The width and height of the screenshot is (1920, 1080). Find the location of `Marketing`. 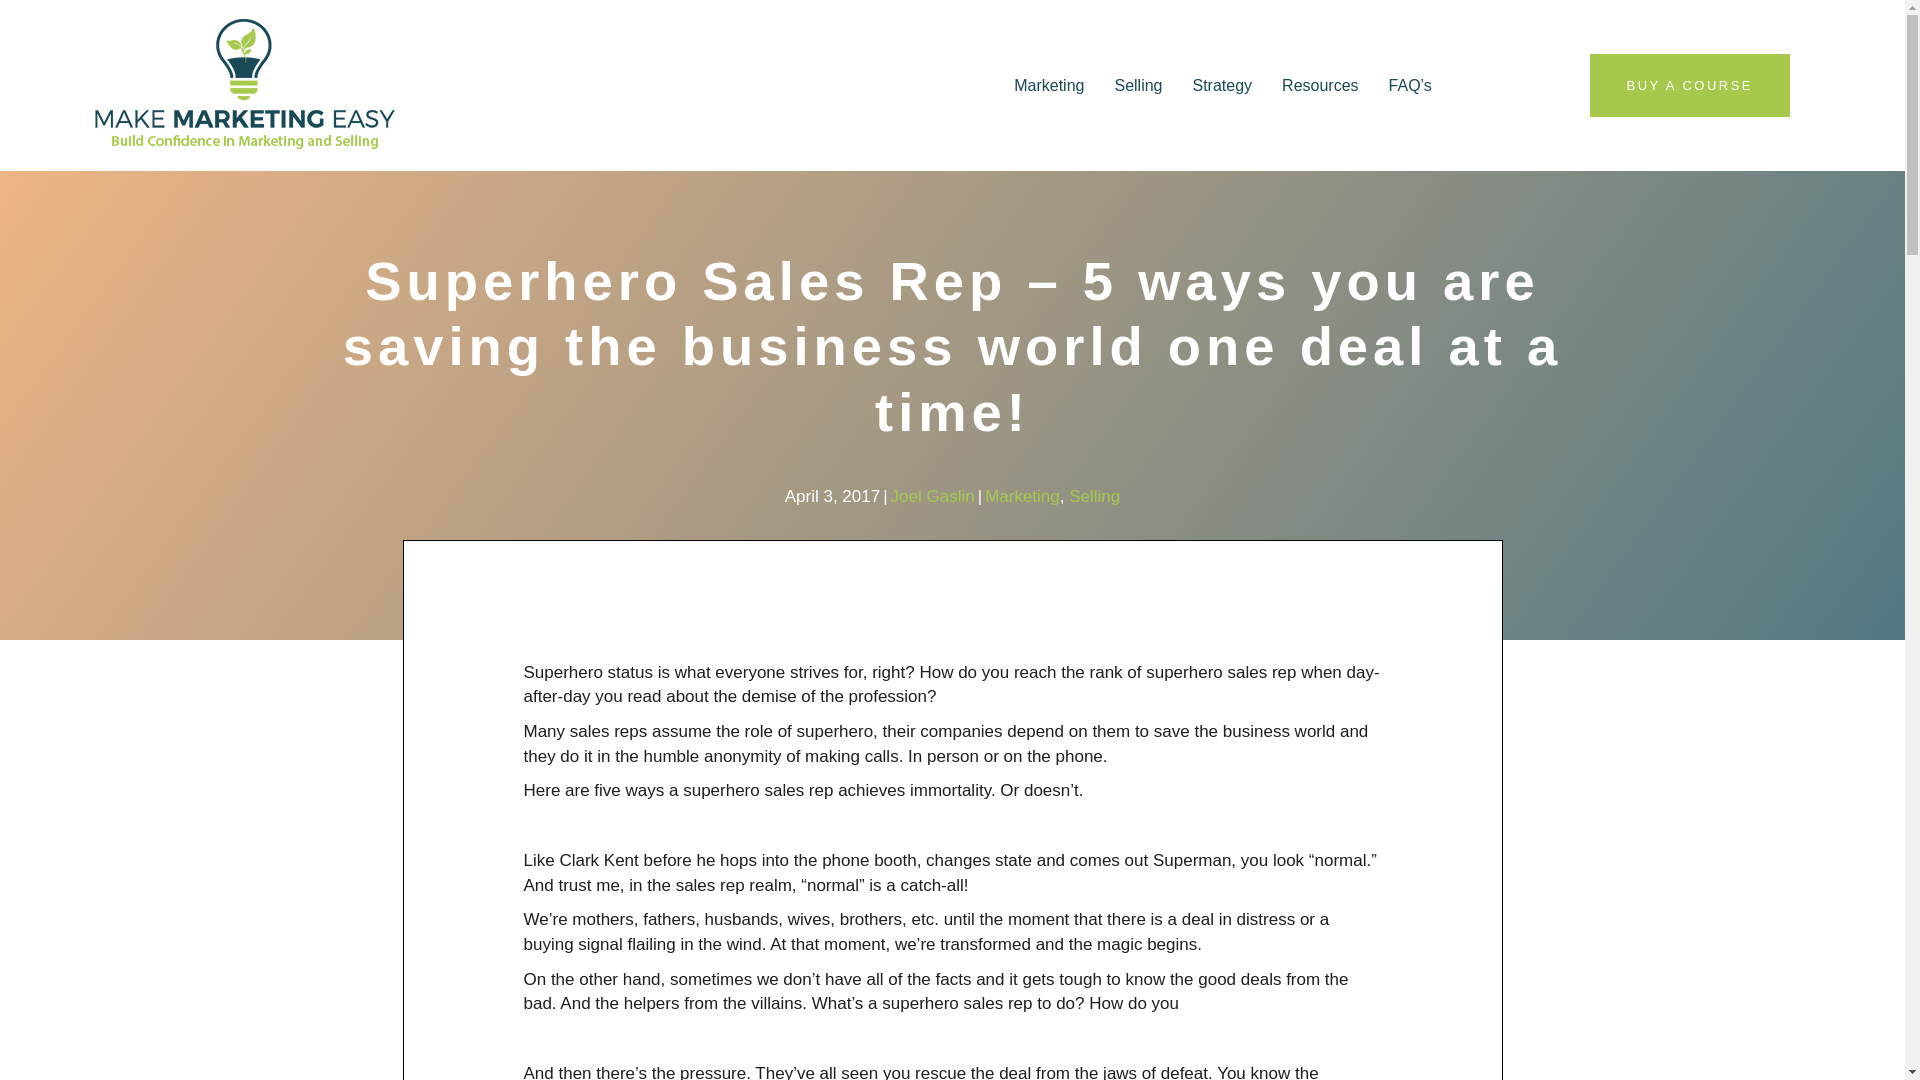

Marketing is located at coordinates (1022, 496).